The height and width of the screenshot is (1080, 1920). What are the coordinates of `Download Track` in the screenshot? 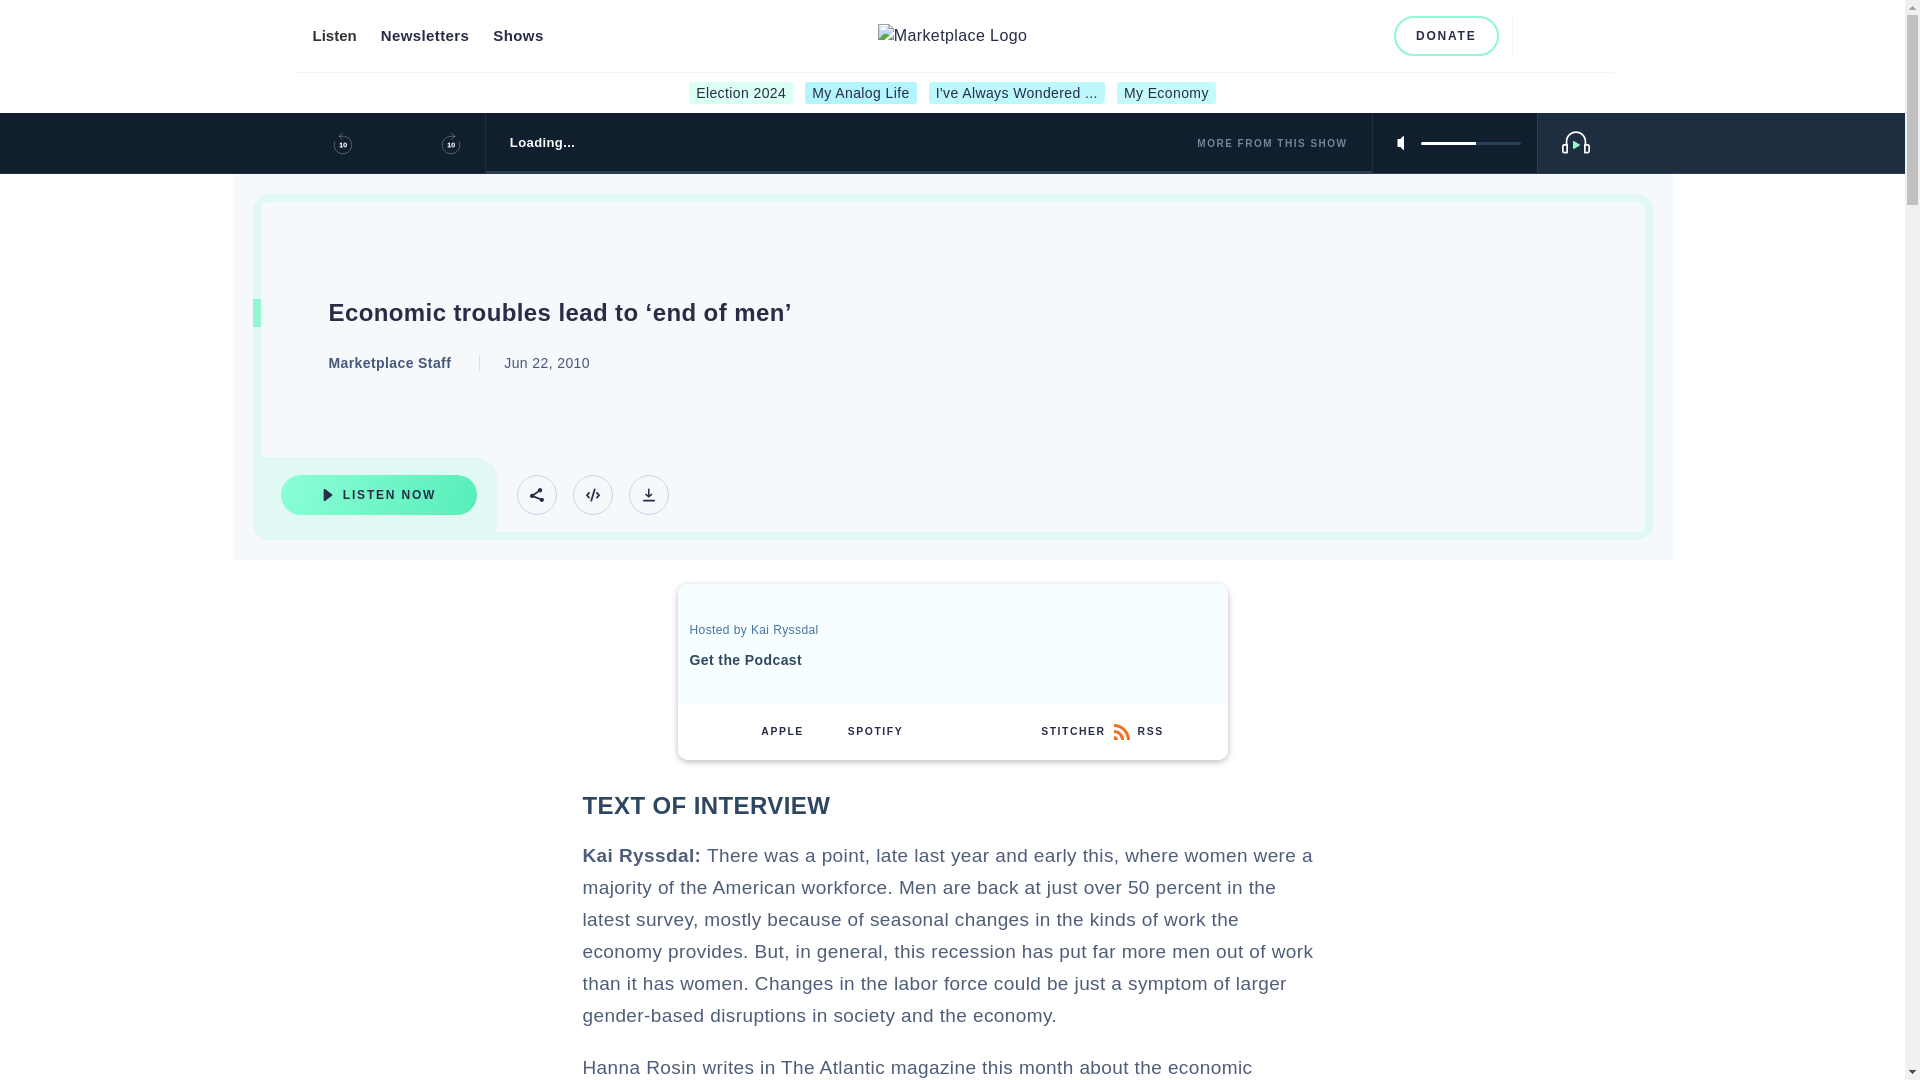 It's located at (648, 494).